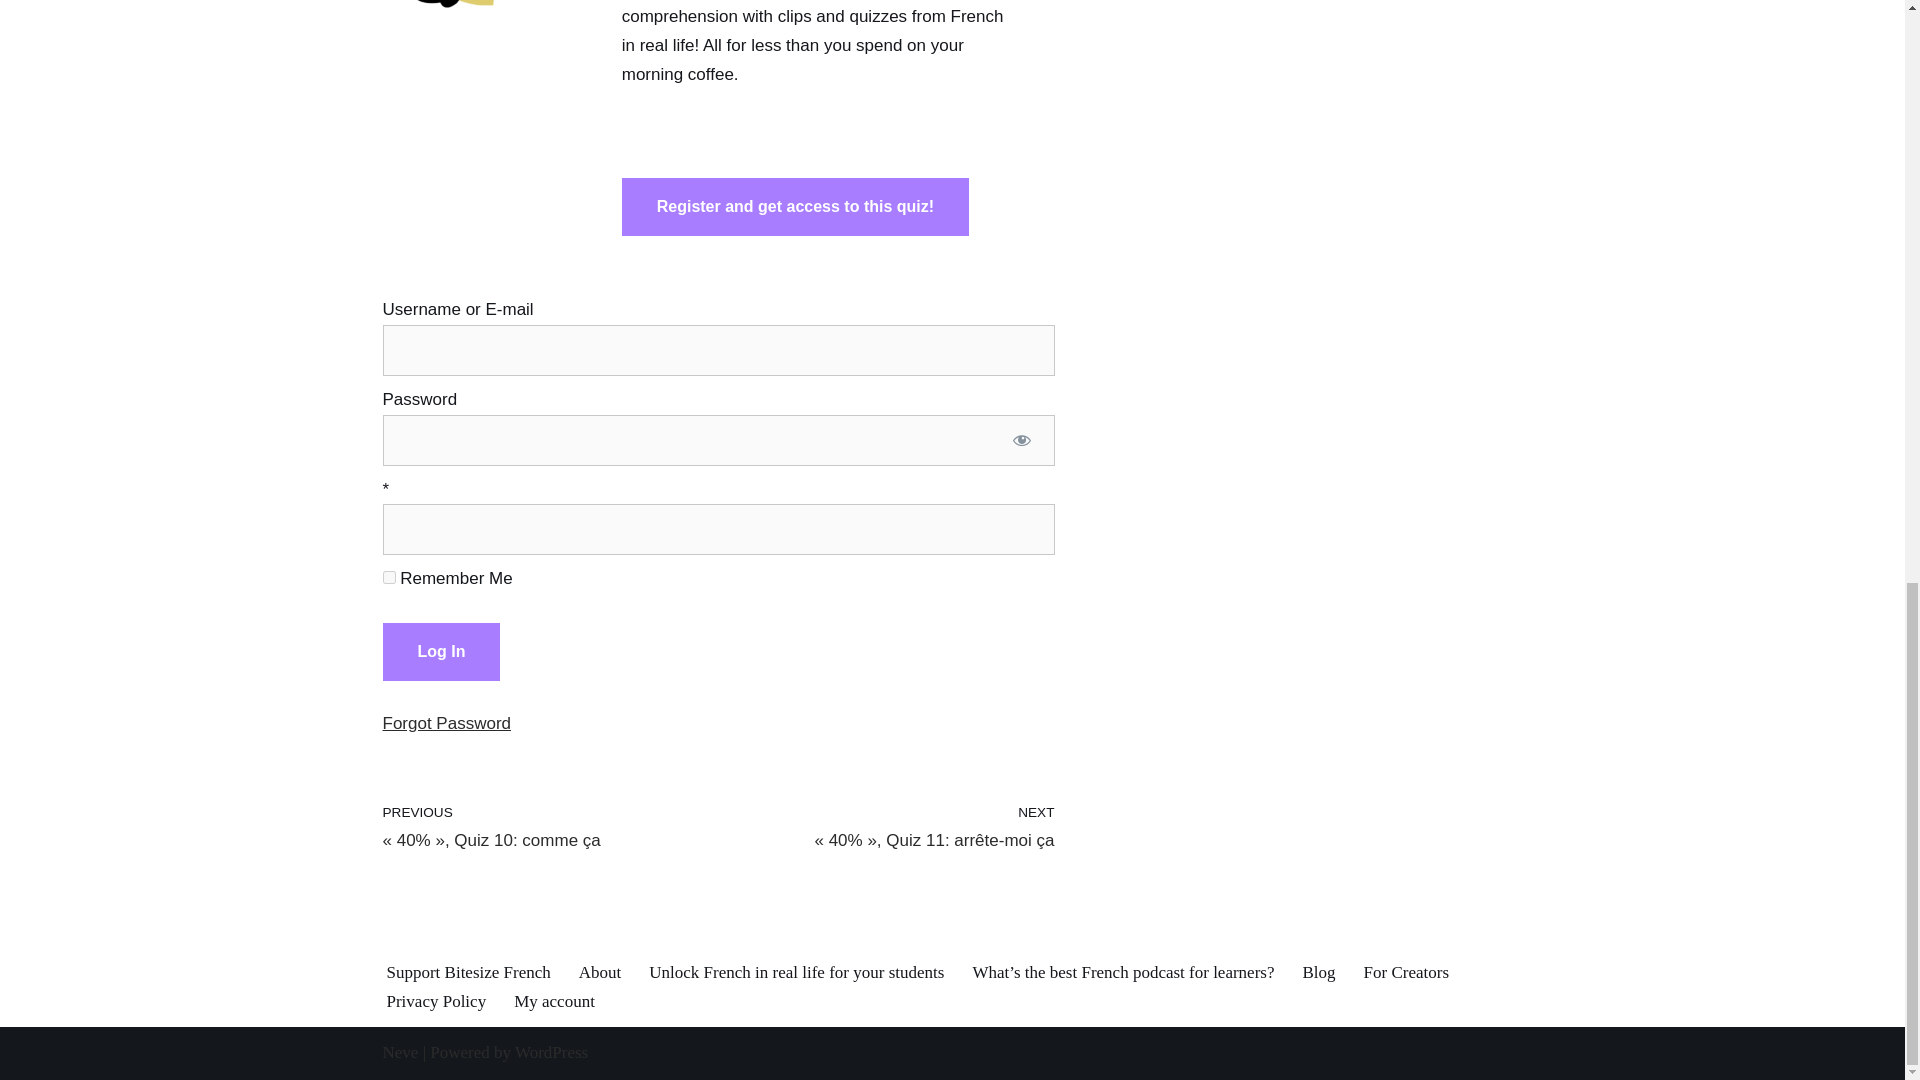  Describe the element at coordinates (600, 972) in the screenshot. I see `About` at that location.